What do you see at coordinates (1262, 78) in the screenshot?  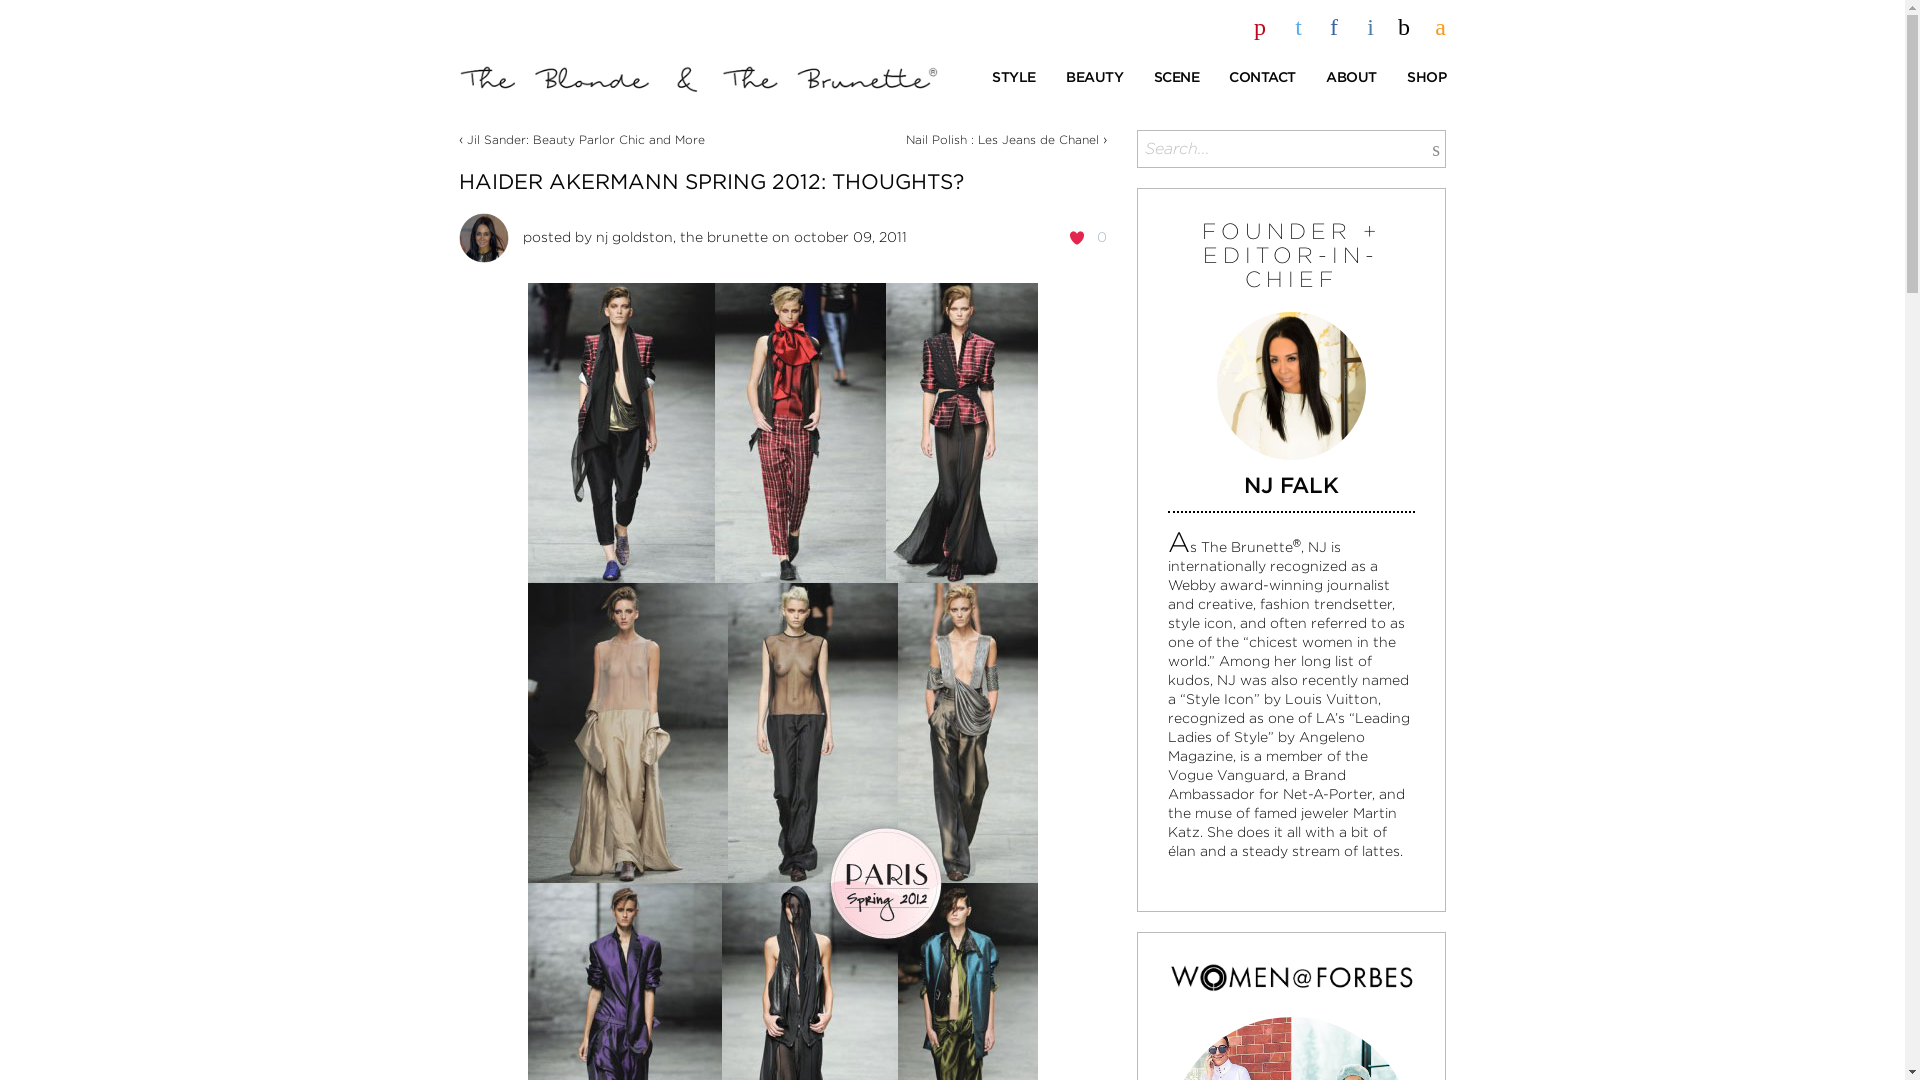 I see `CONTACT` at bounding box center [1262, 78].